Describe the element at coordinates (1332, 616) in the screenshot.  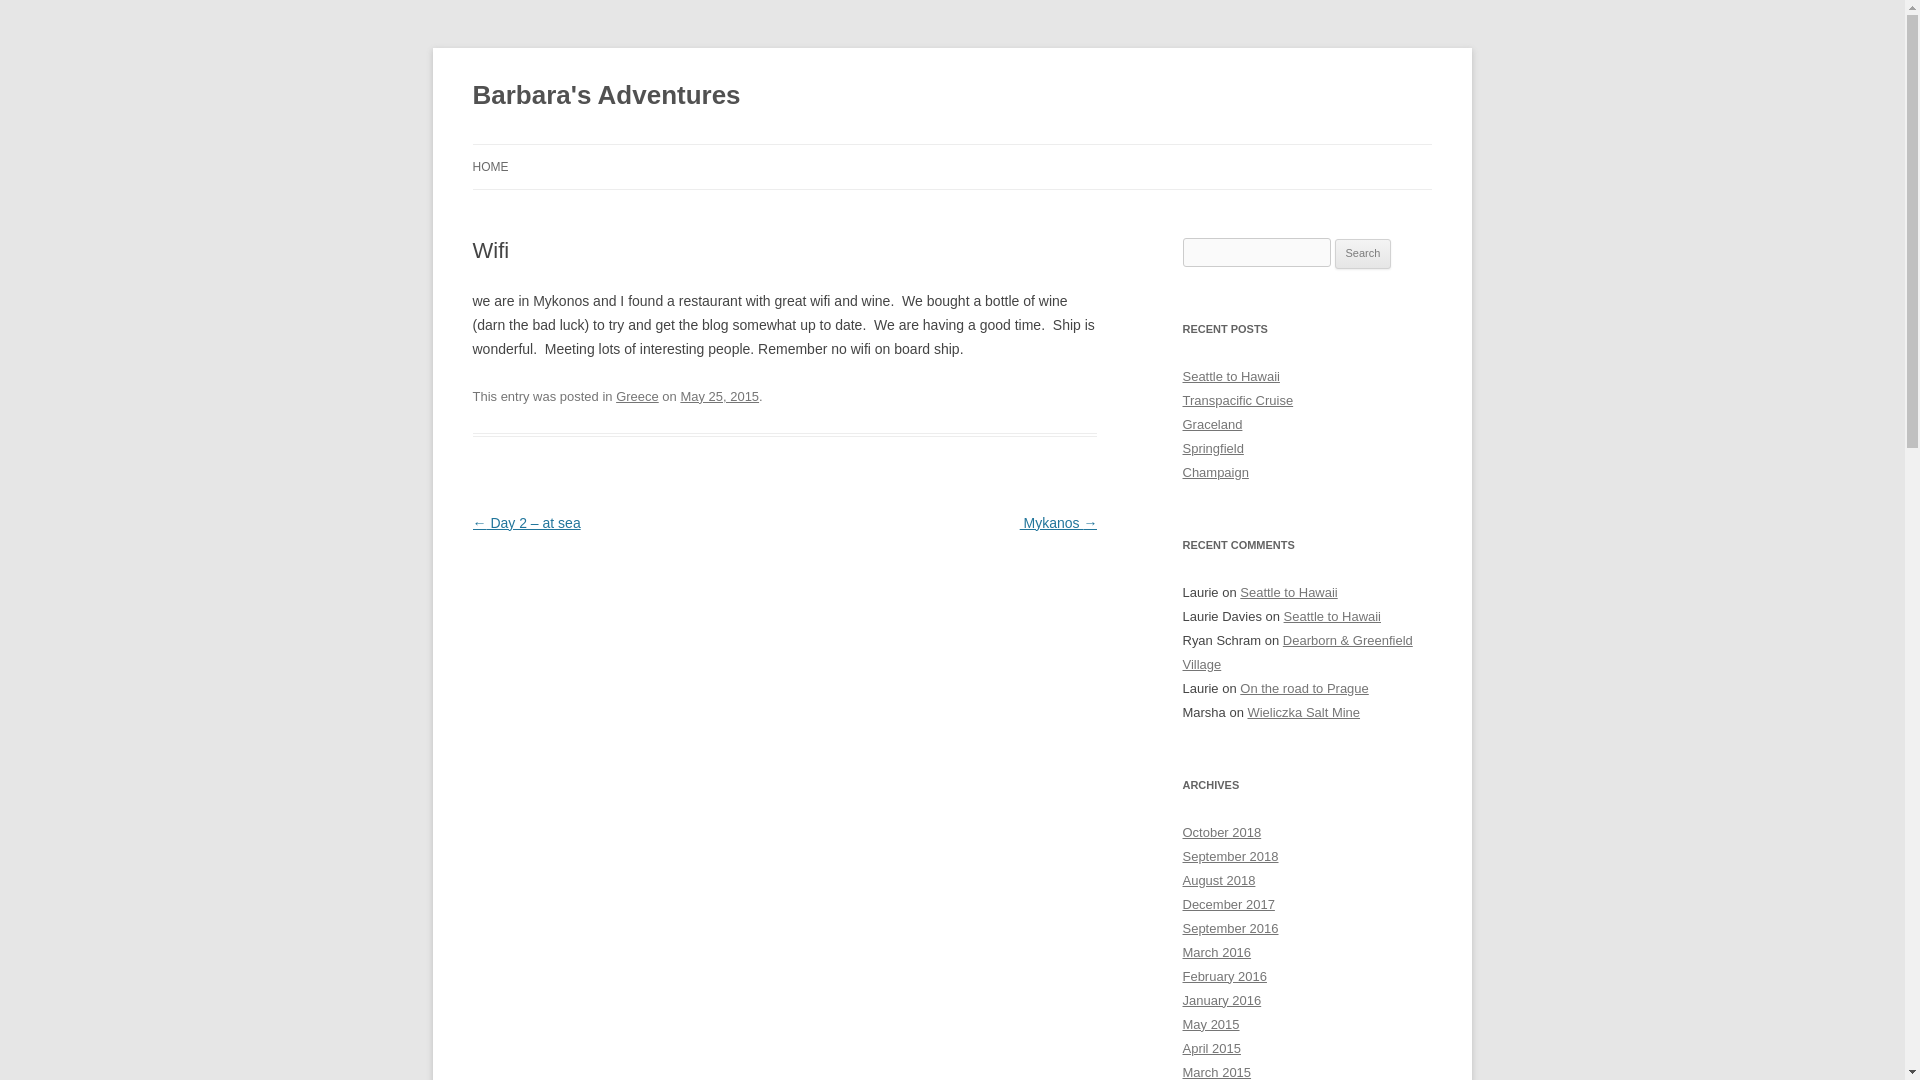
I see `Seattle to Hawaii` at that location.